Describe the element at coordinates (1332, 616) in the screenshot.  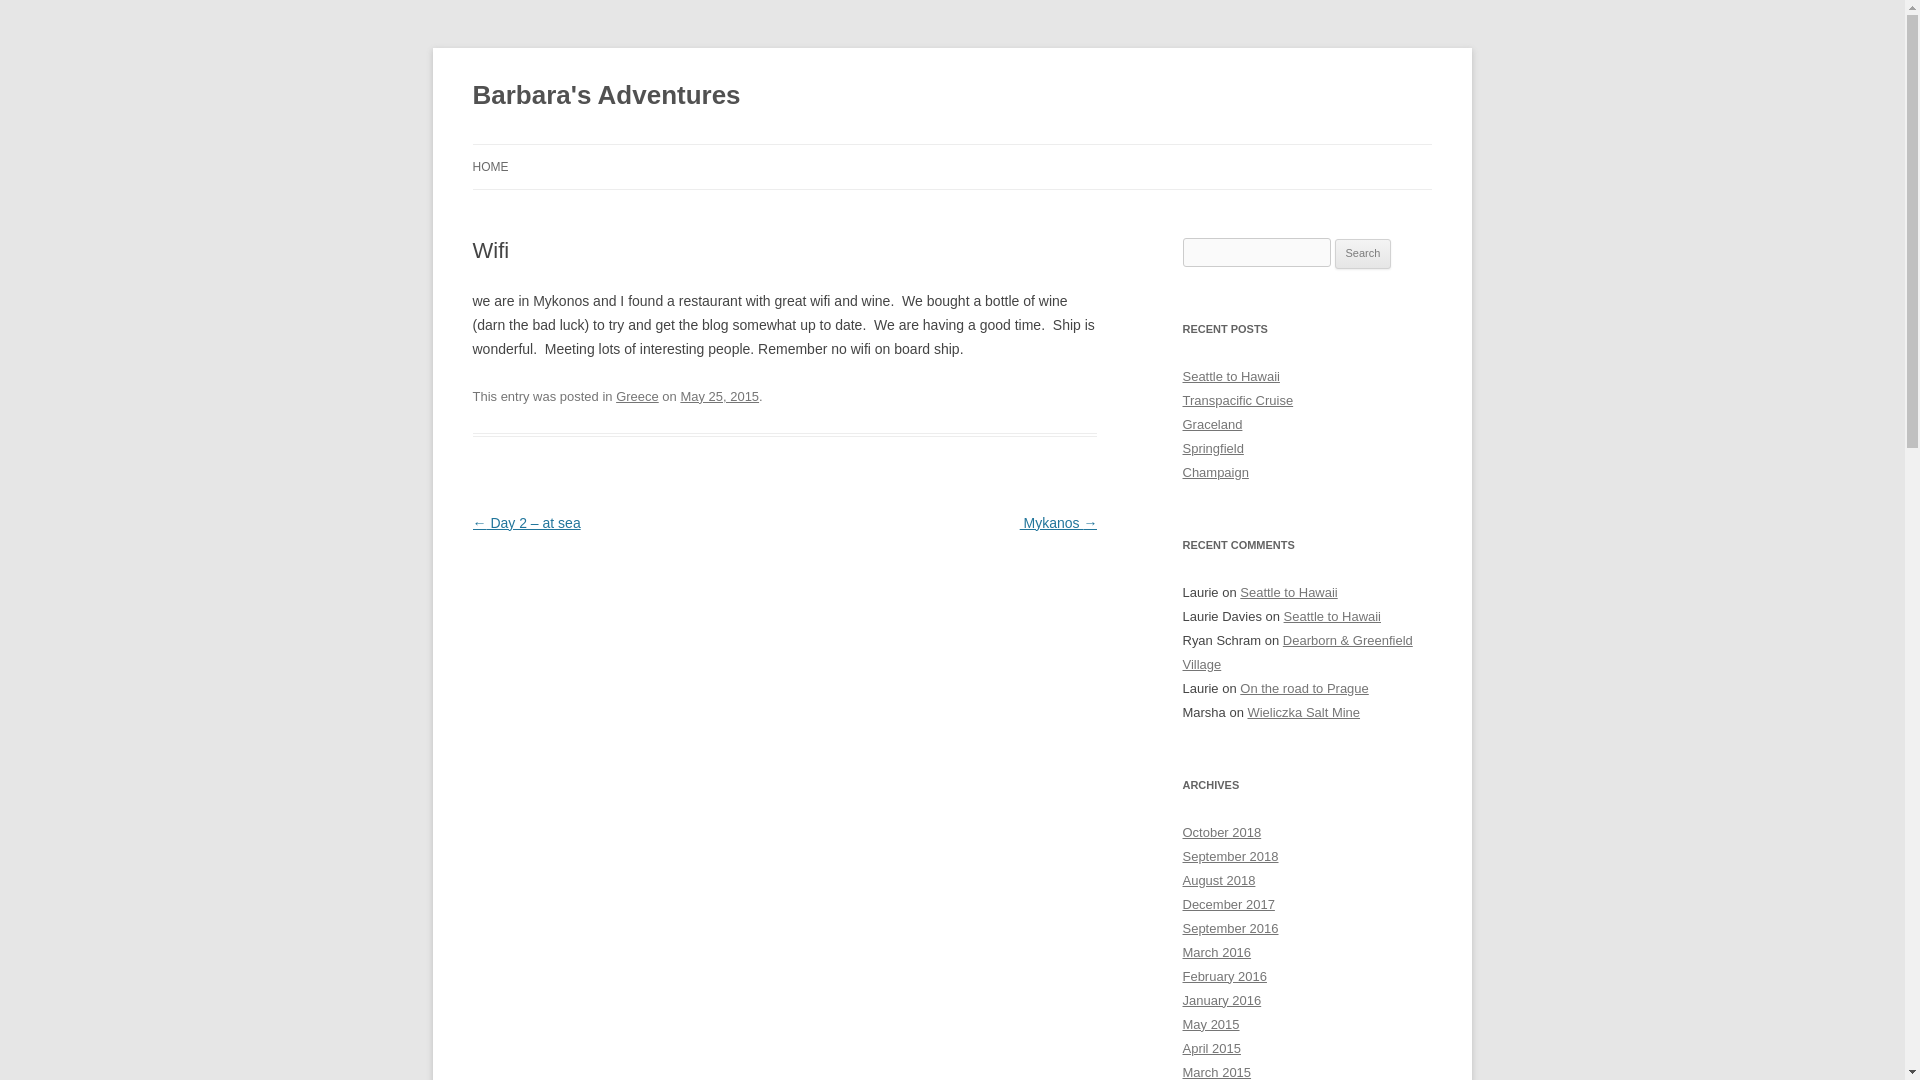
I see `Seattle to Hawaii` at that location.